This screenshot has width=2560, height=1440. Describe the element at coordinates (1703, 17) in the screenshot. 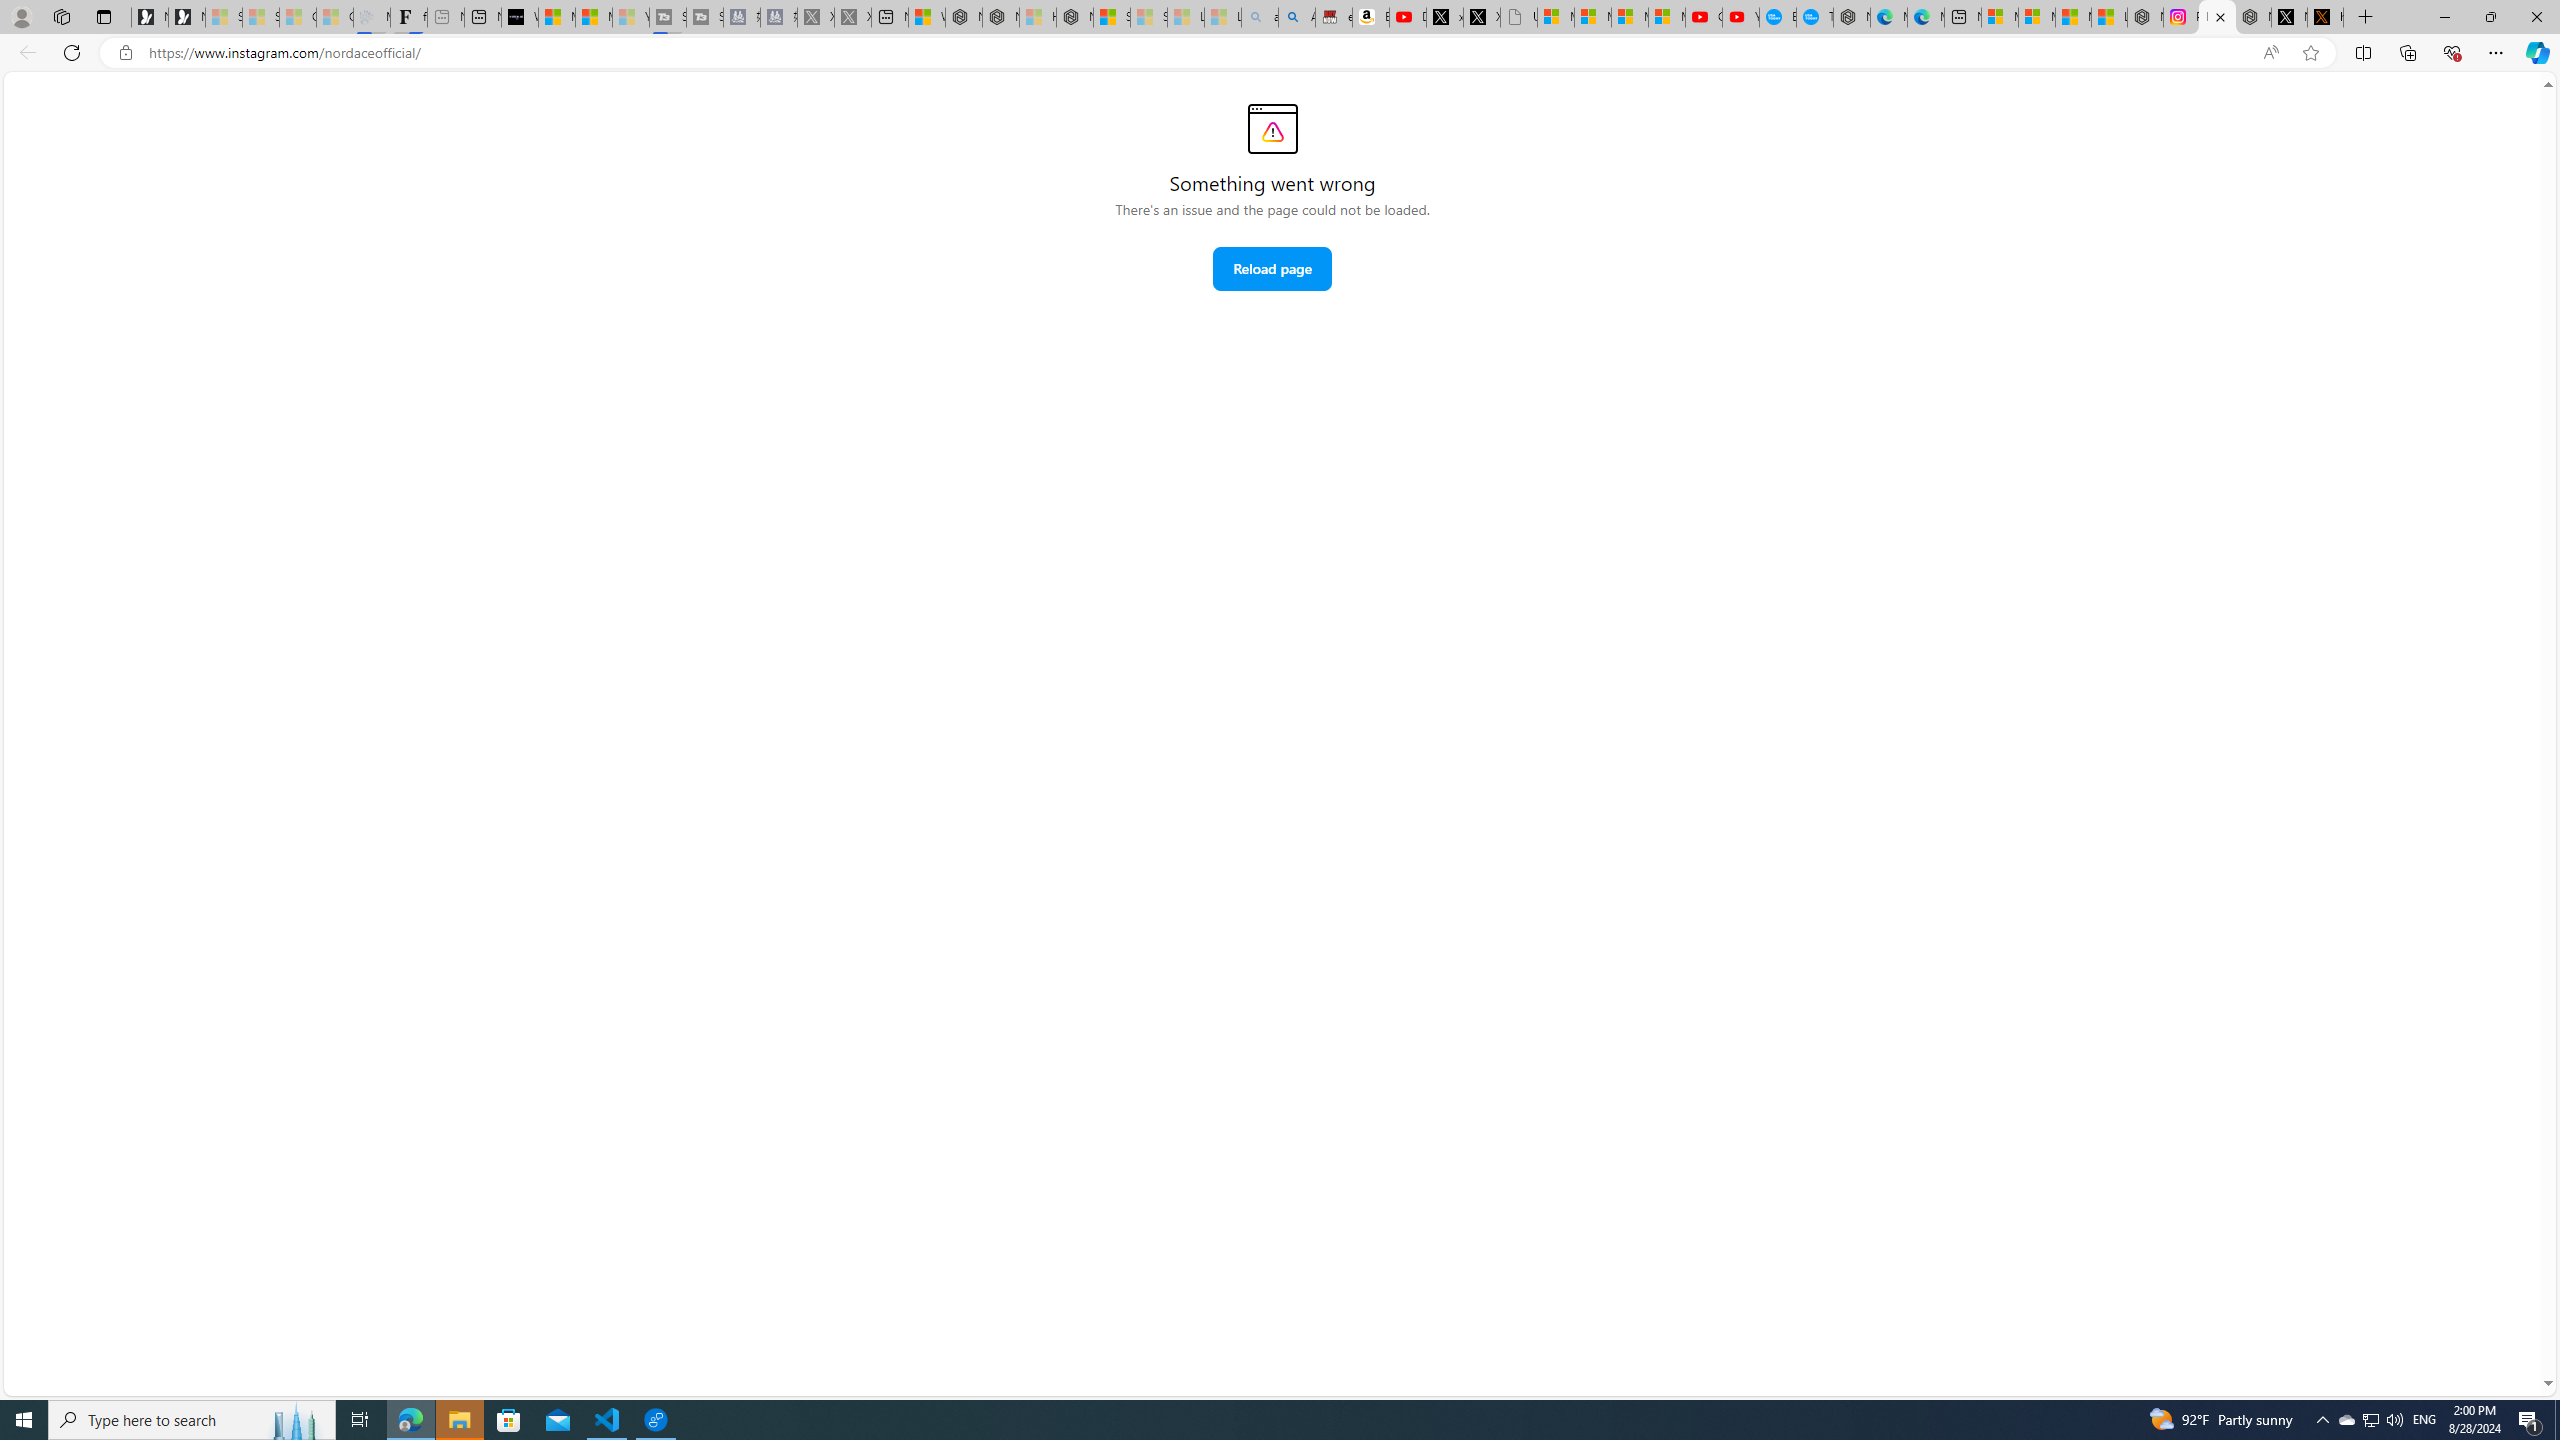

I see `Gloom - YouTube` at that location.